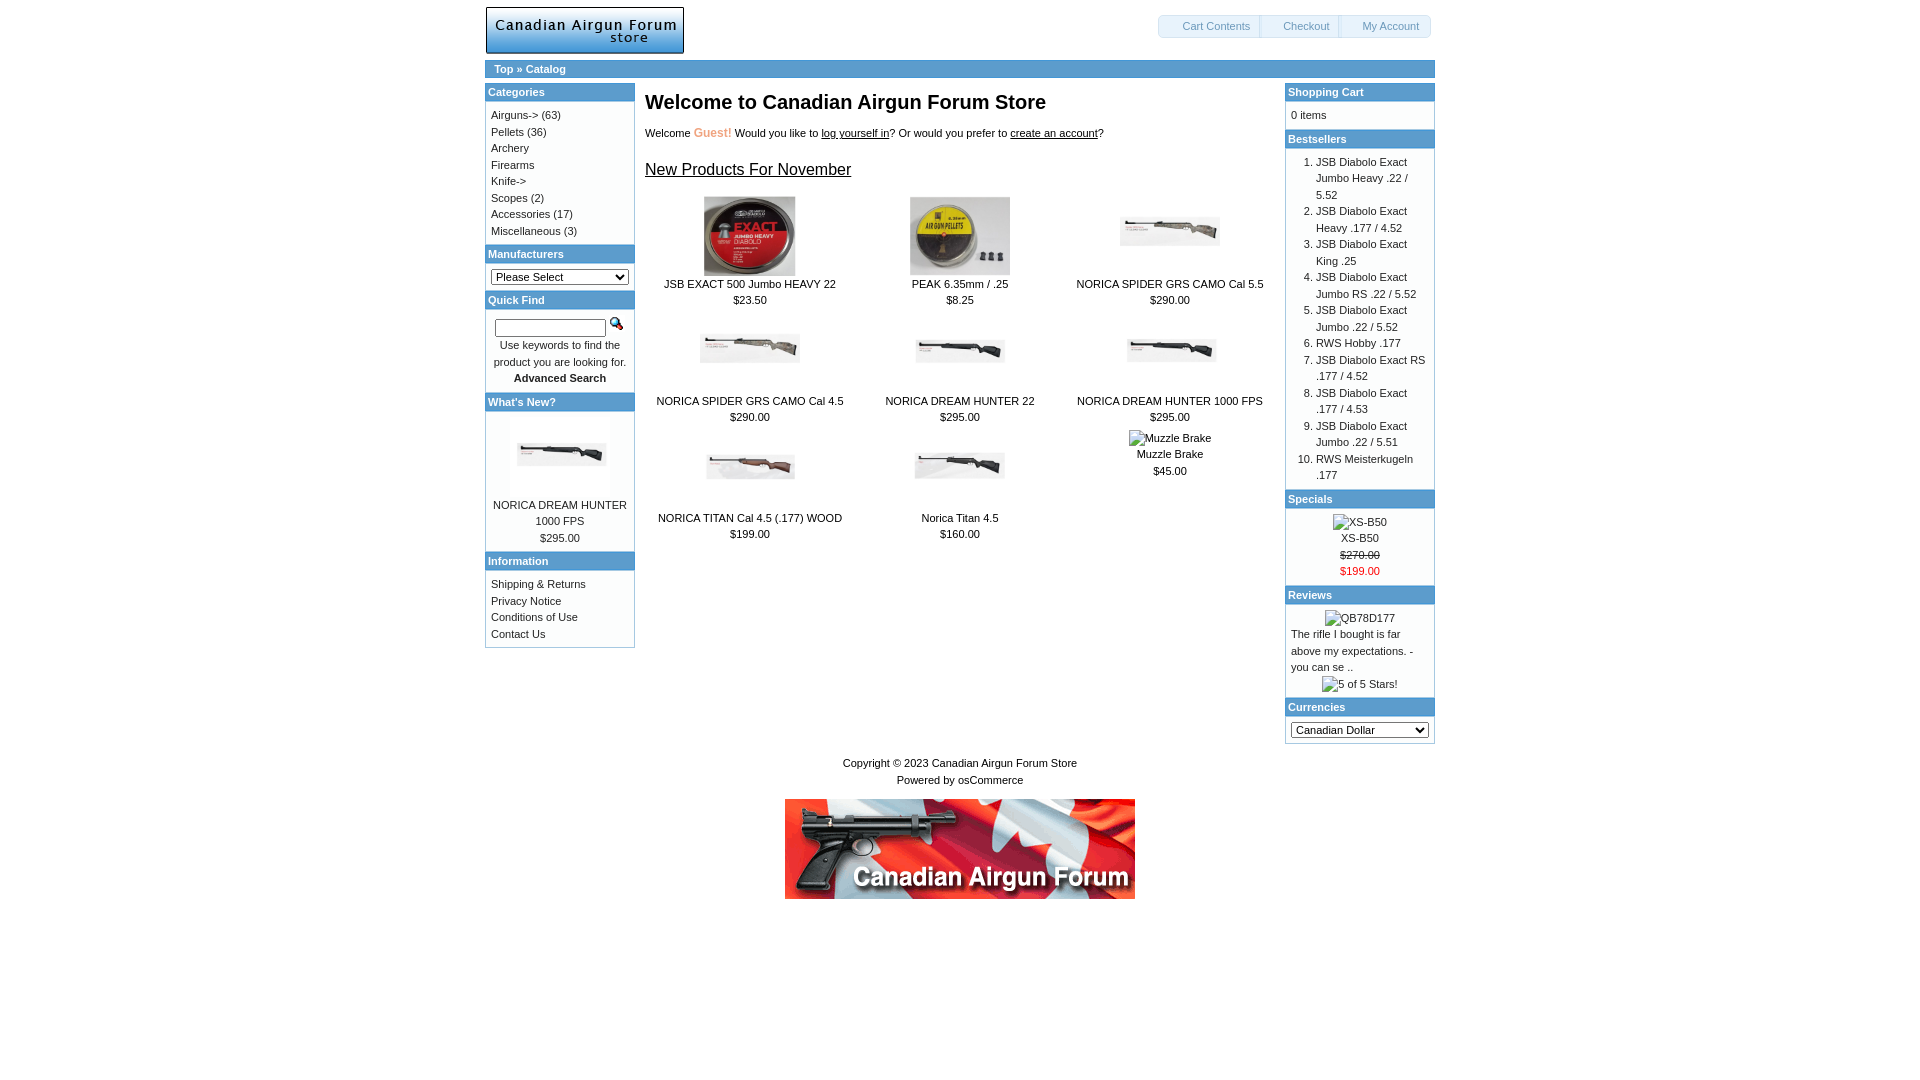  I want to click on Knife->, so click(508, 180).